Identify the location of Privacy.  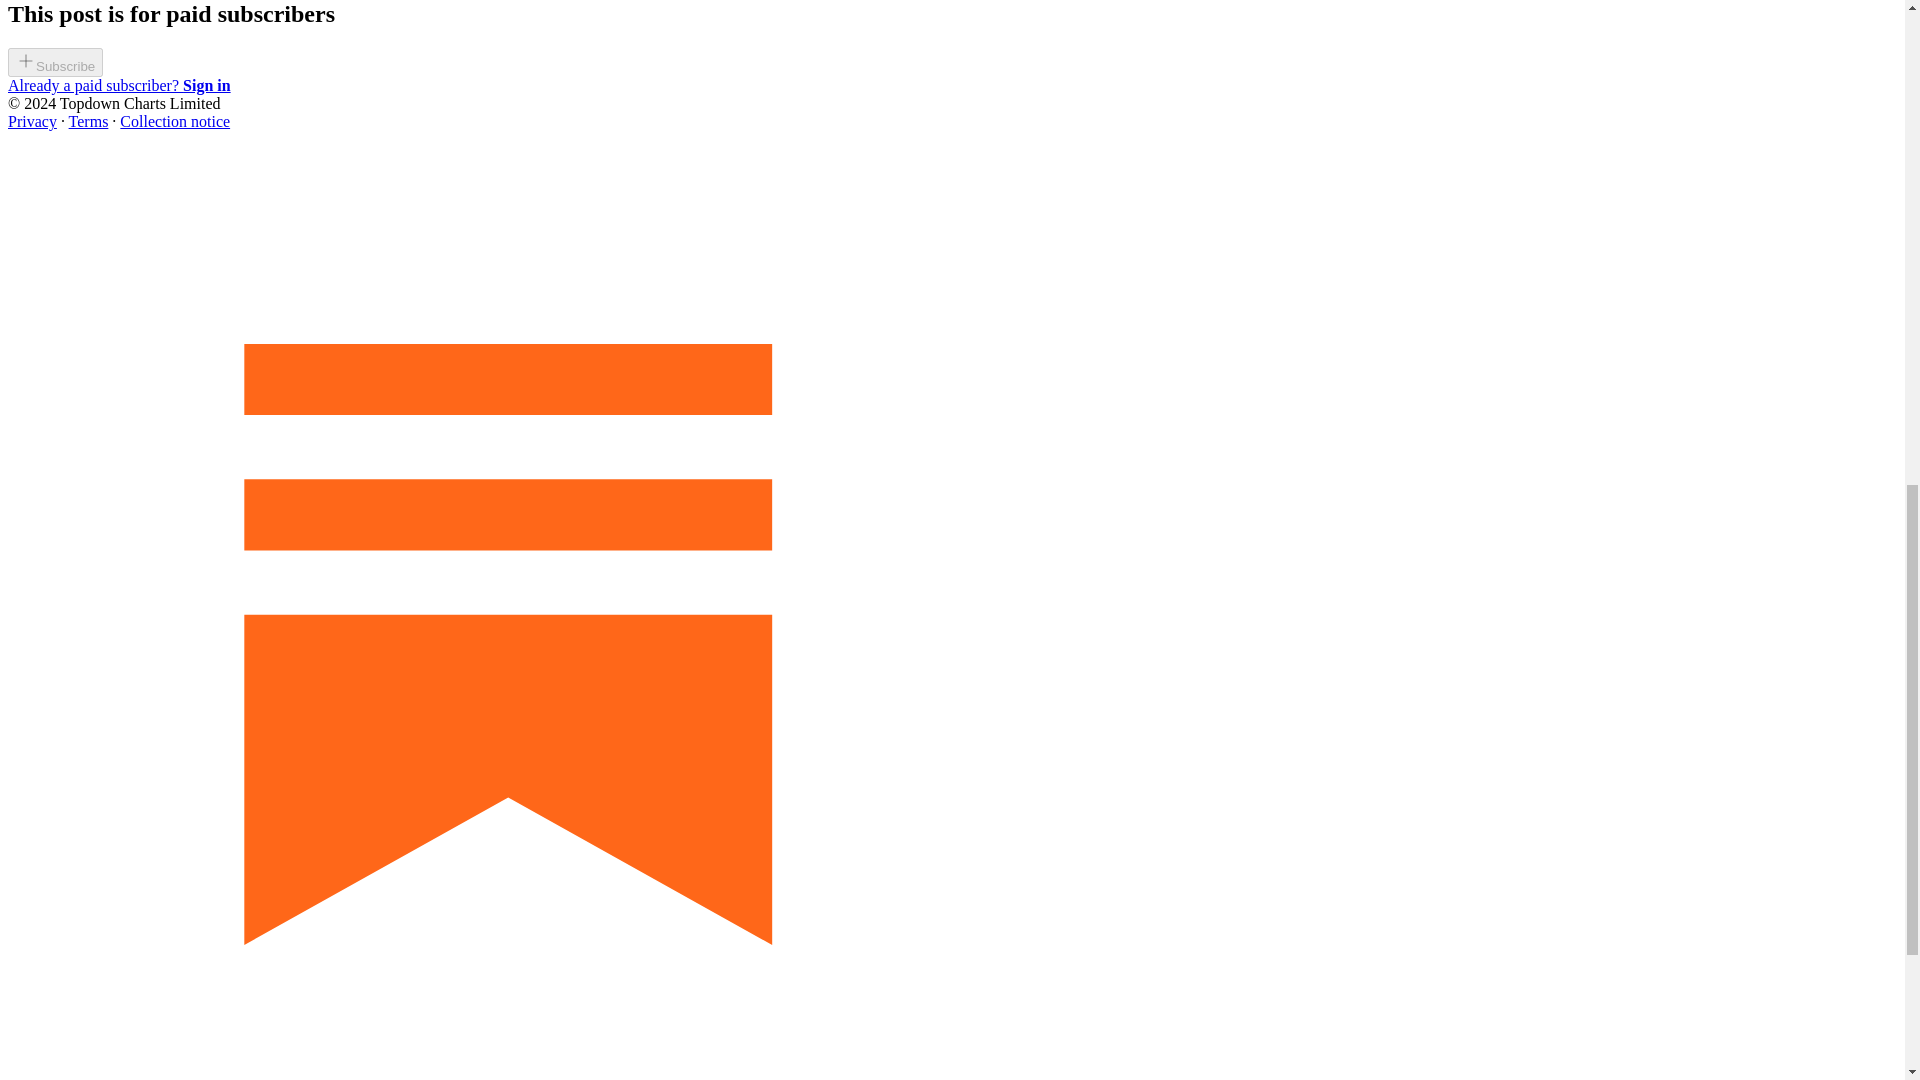
(32, 121).